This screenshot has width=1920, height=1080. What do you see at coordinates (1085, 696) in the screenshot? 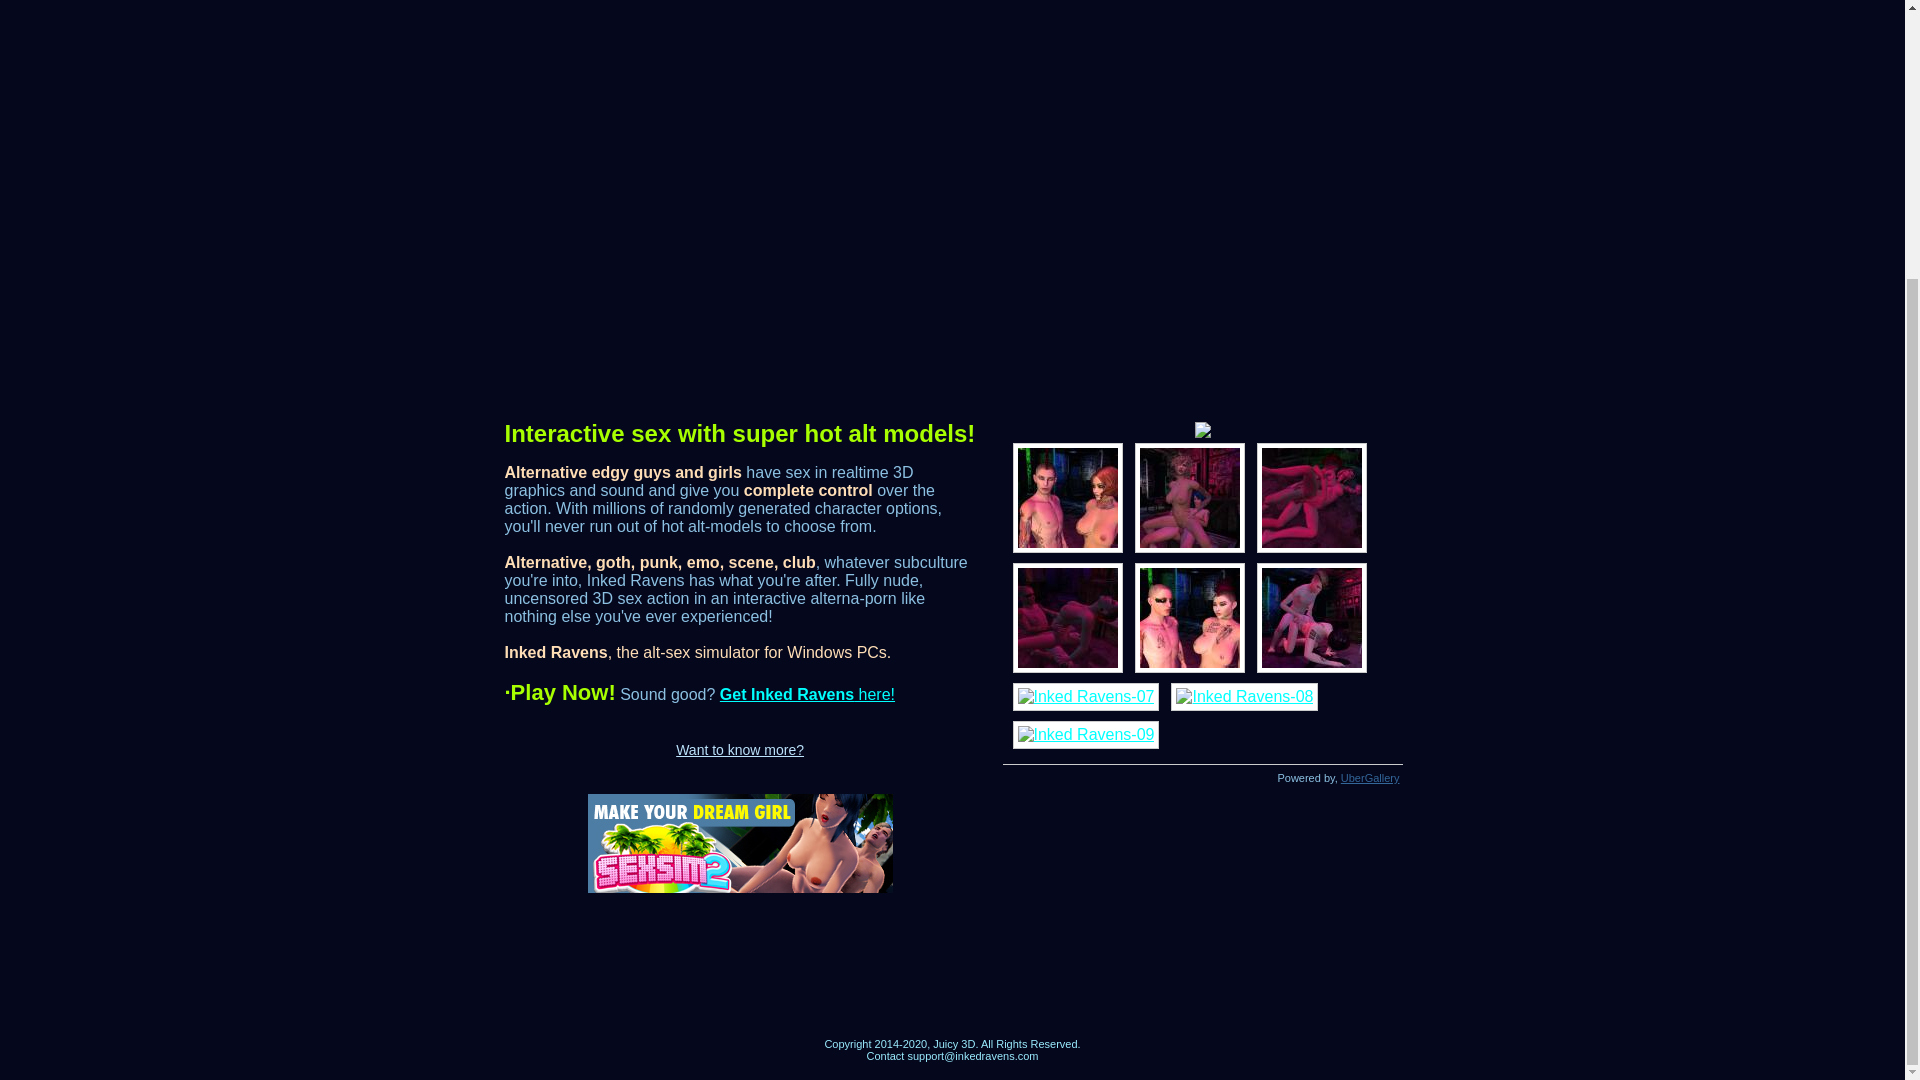
I see `Inked Ravens-07` at bounding box center [1085, 696].